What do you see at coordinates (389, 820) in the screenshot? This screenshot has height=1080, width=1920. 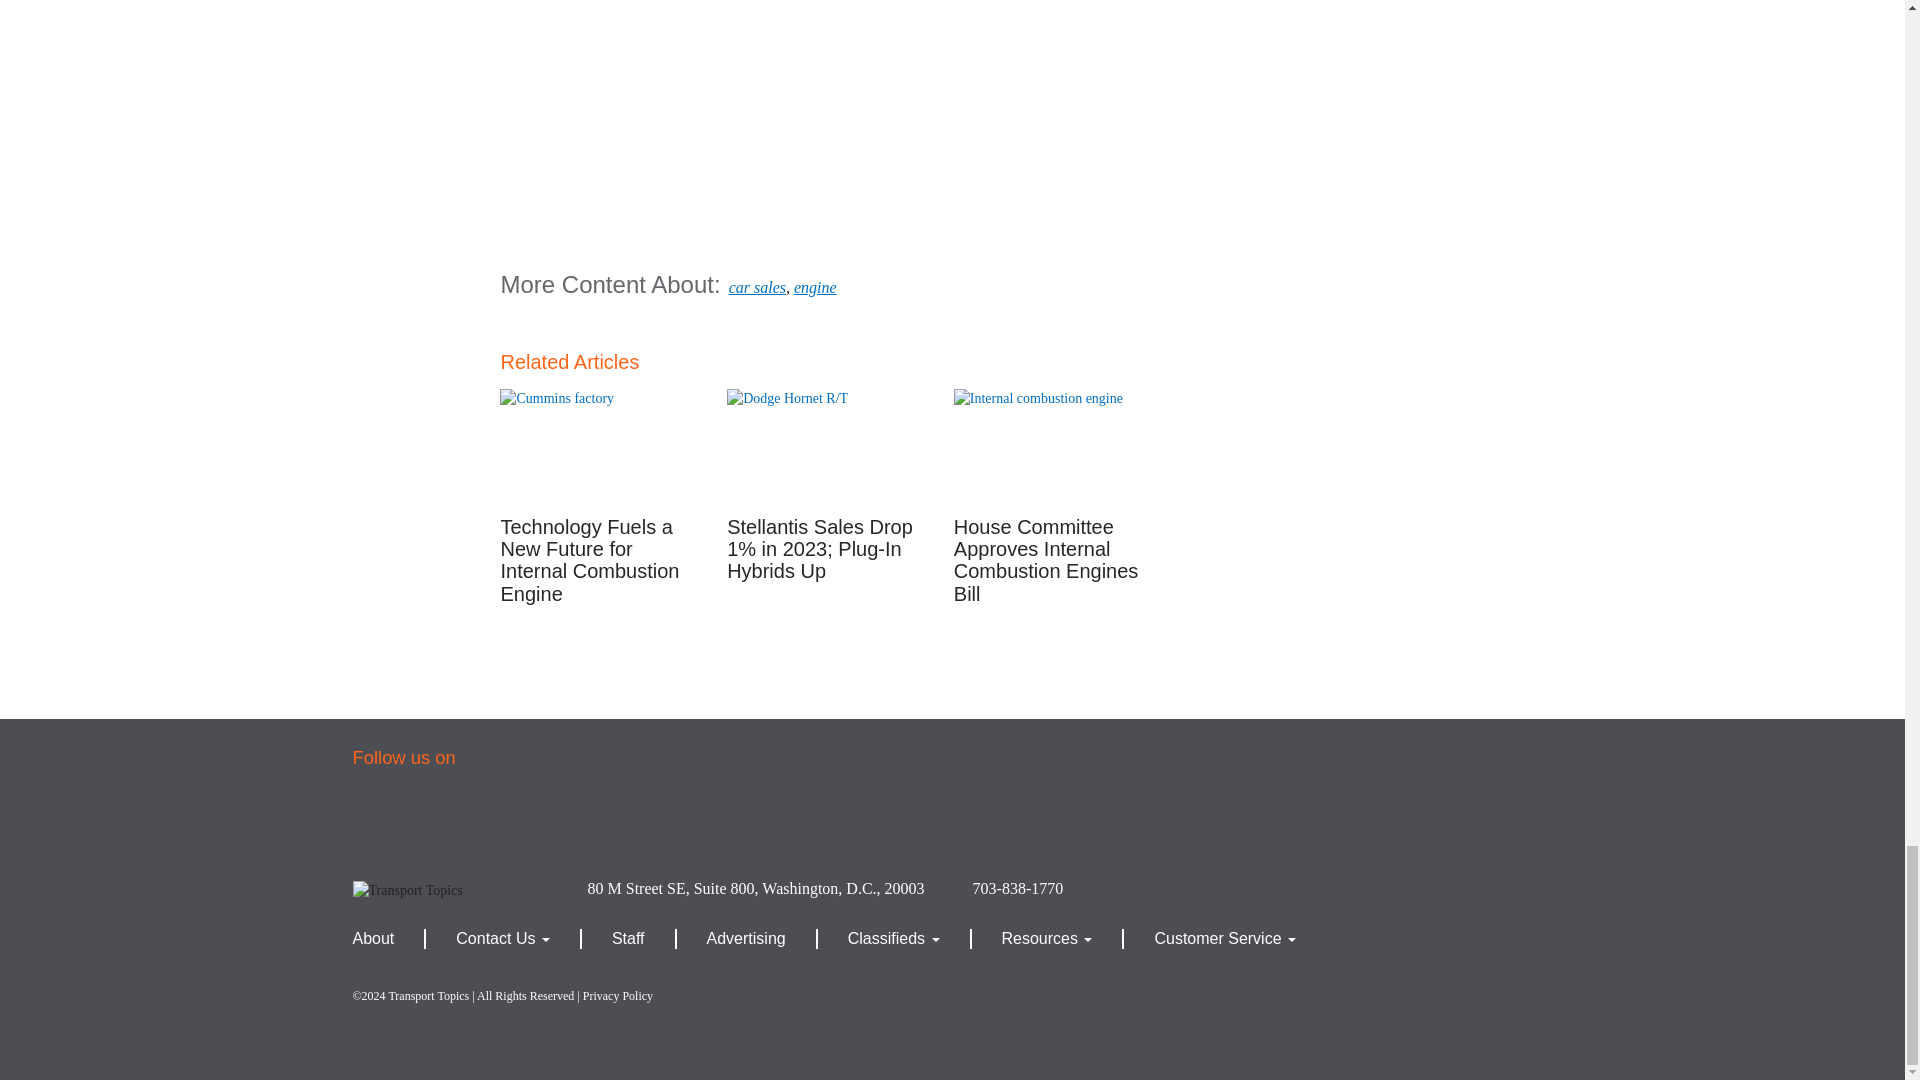 I see `Follow us on Facebook` at bounding box center [389, 820].